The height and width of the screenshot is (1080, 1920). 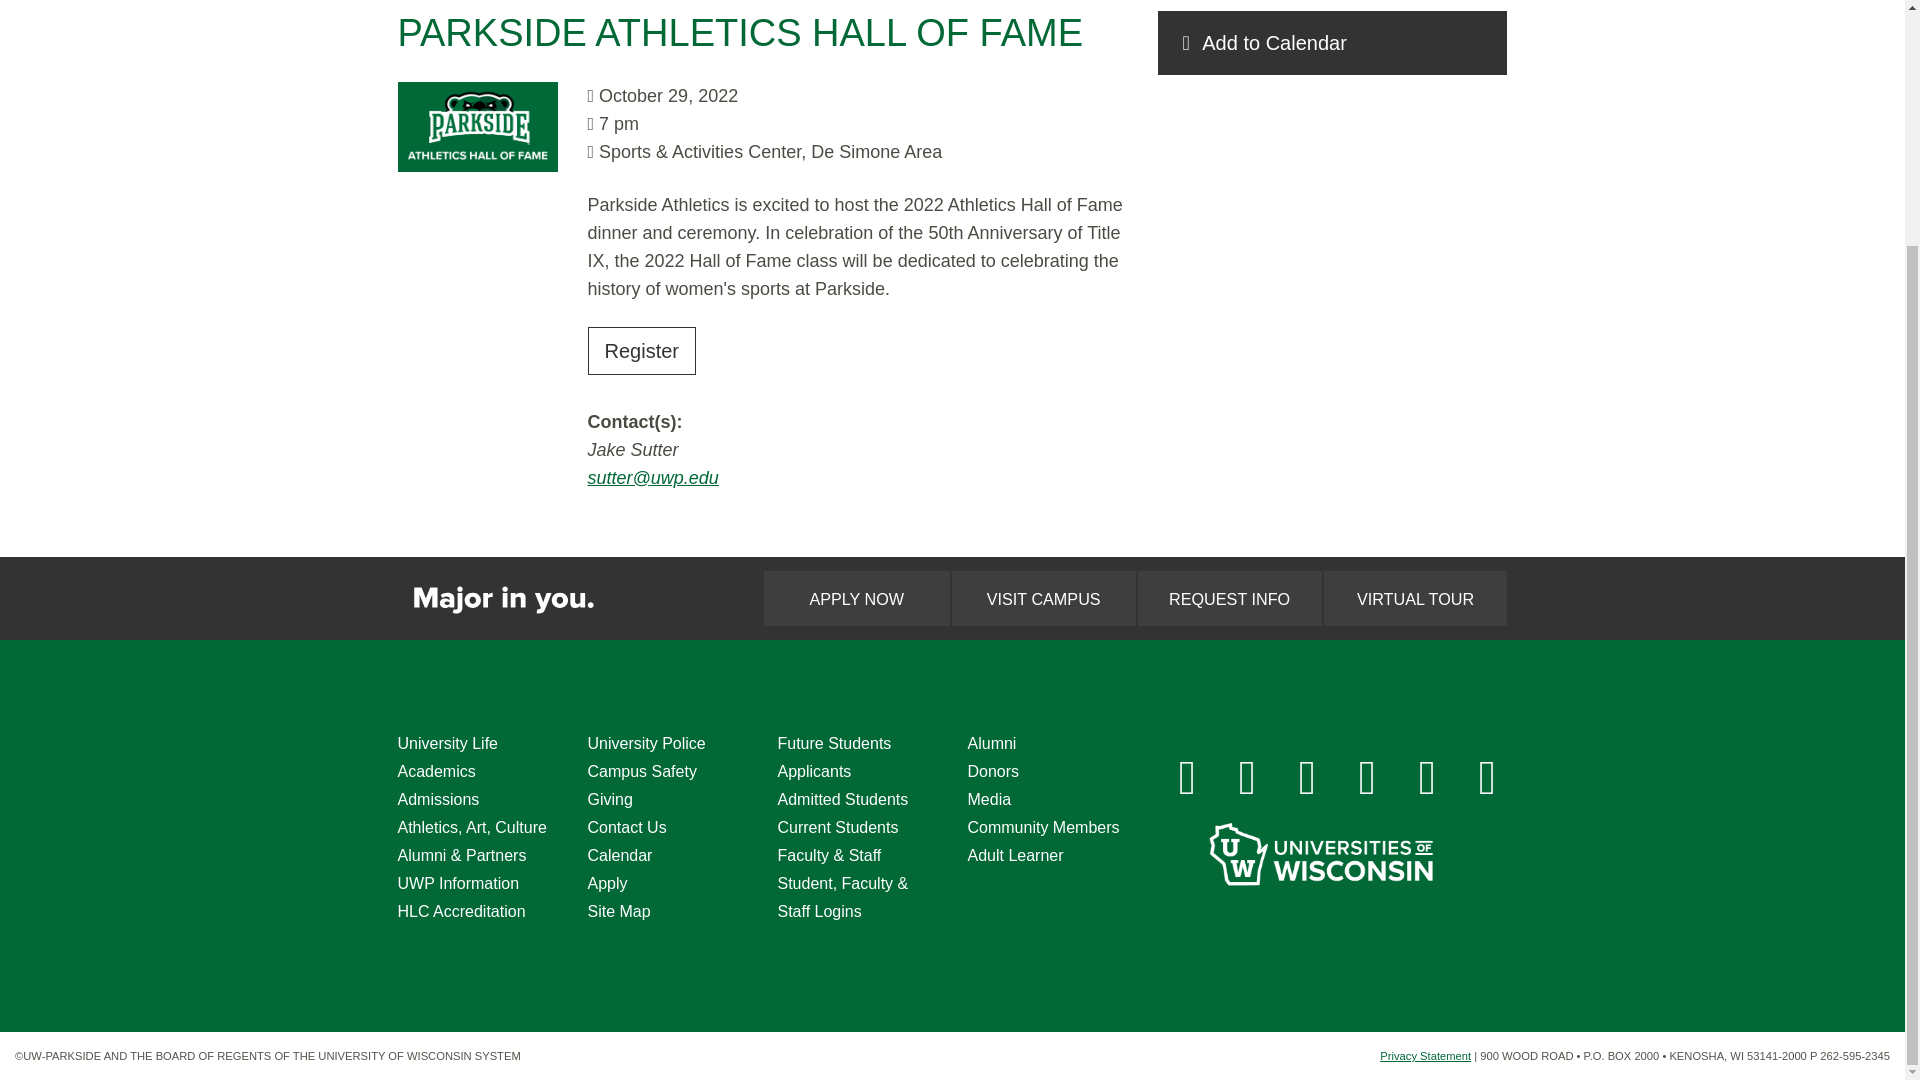 What do you see at coordinates (1187, 778) in the screenshot?
I see `Facebook` at bounding box center [1187, 778].